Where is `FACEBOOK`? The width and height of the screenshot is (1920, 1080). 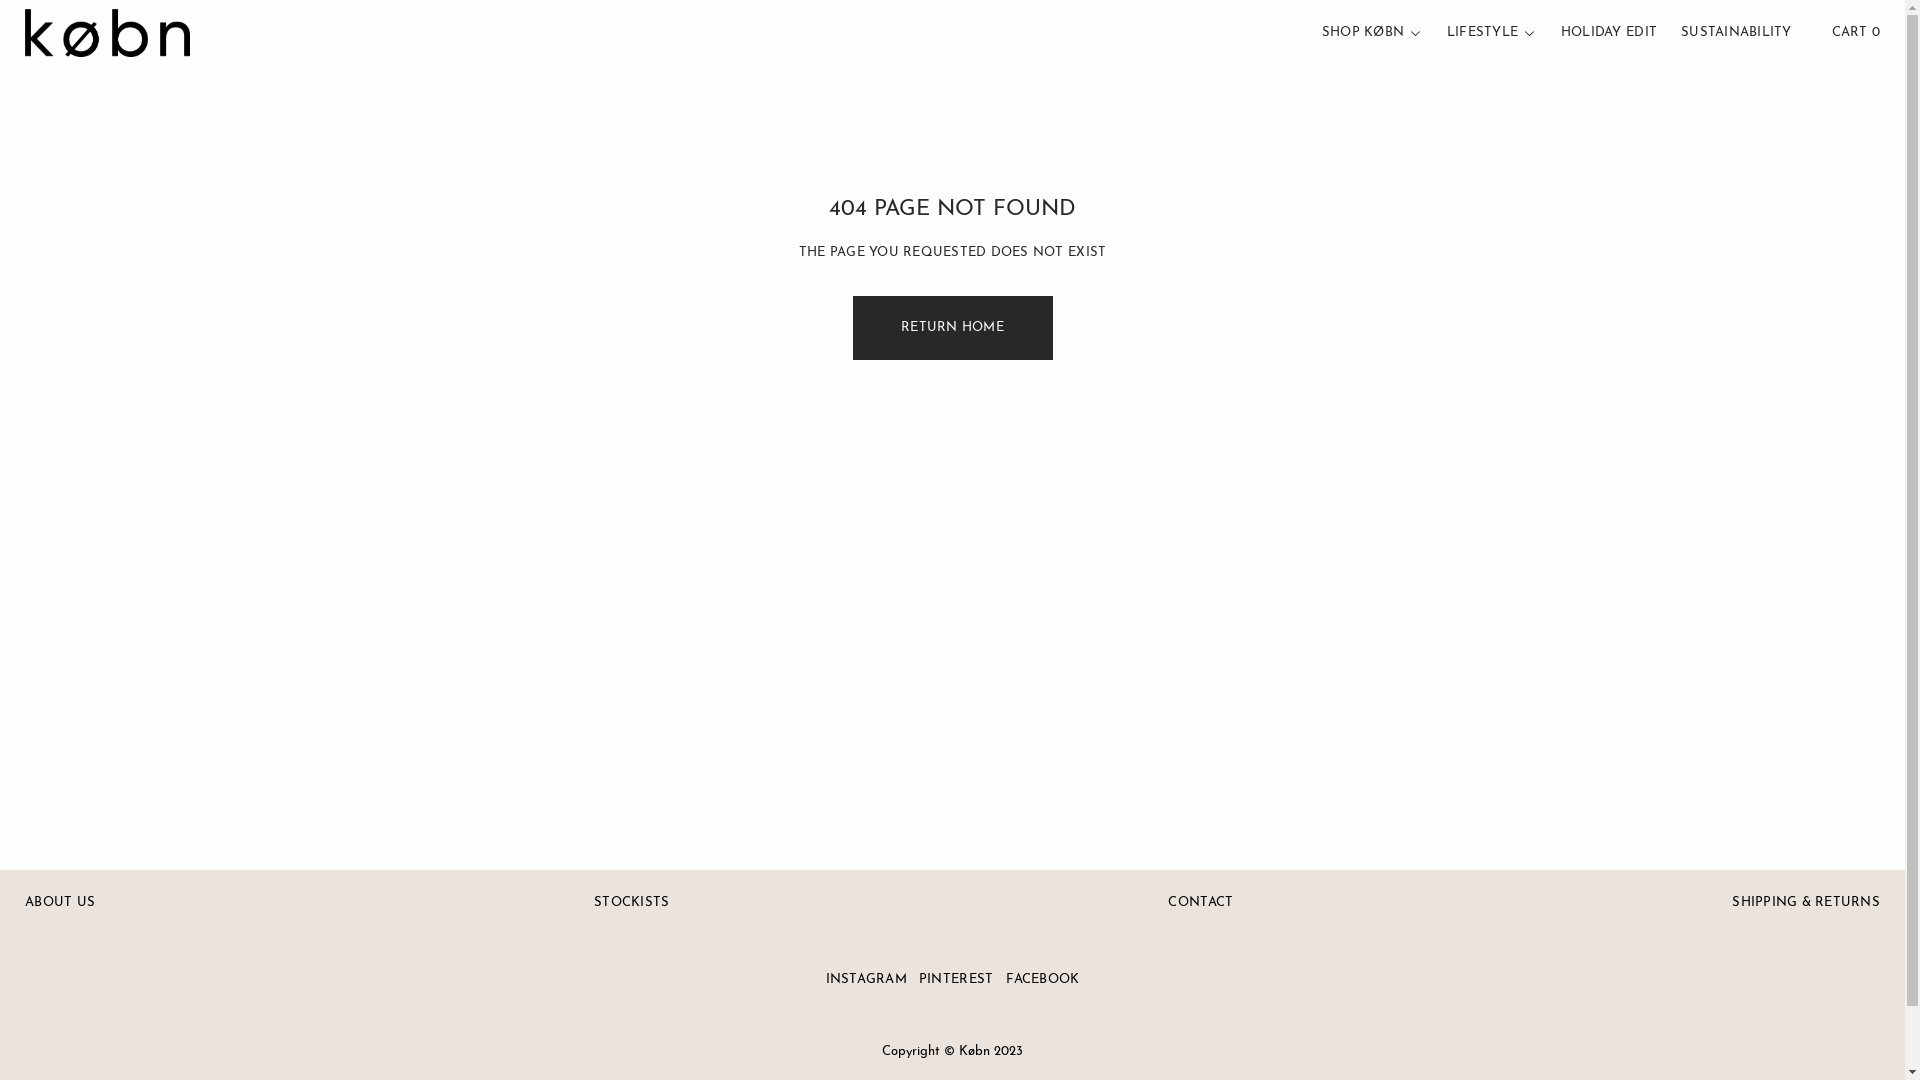 FACEBOOK is located at coordinates (1042, 980).